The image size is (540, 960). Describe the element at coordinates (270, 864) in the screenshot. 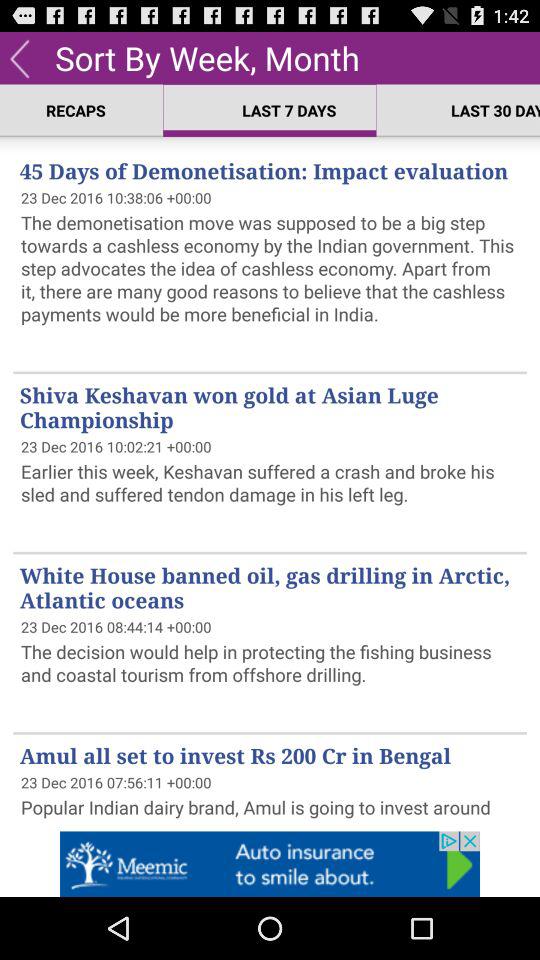

I see `auto option` at that location.